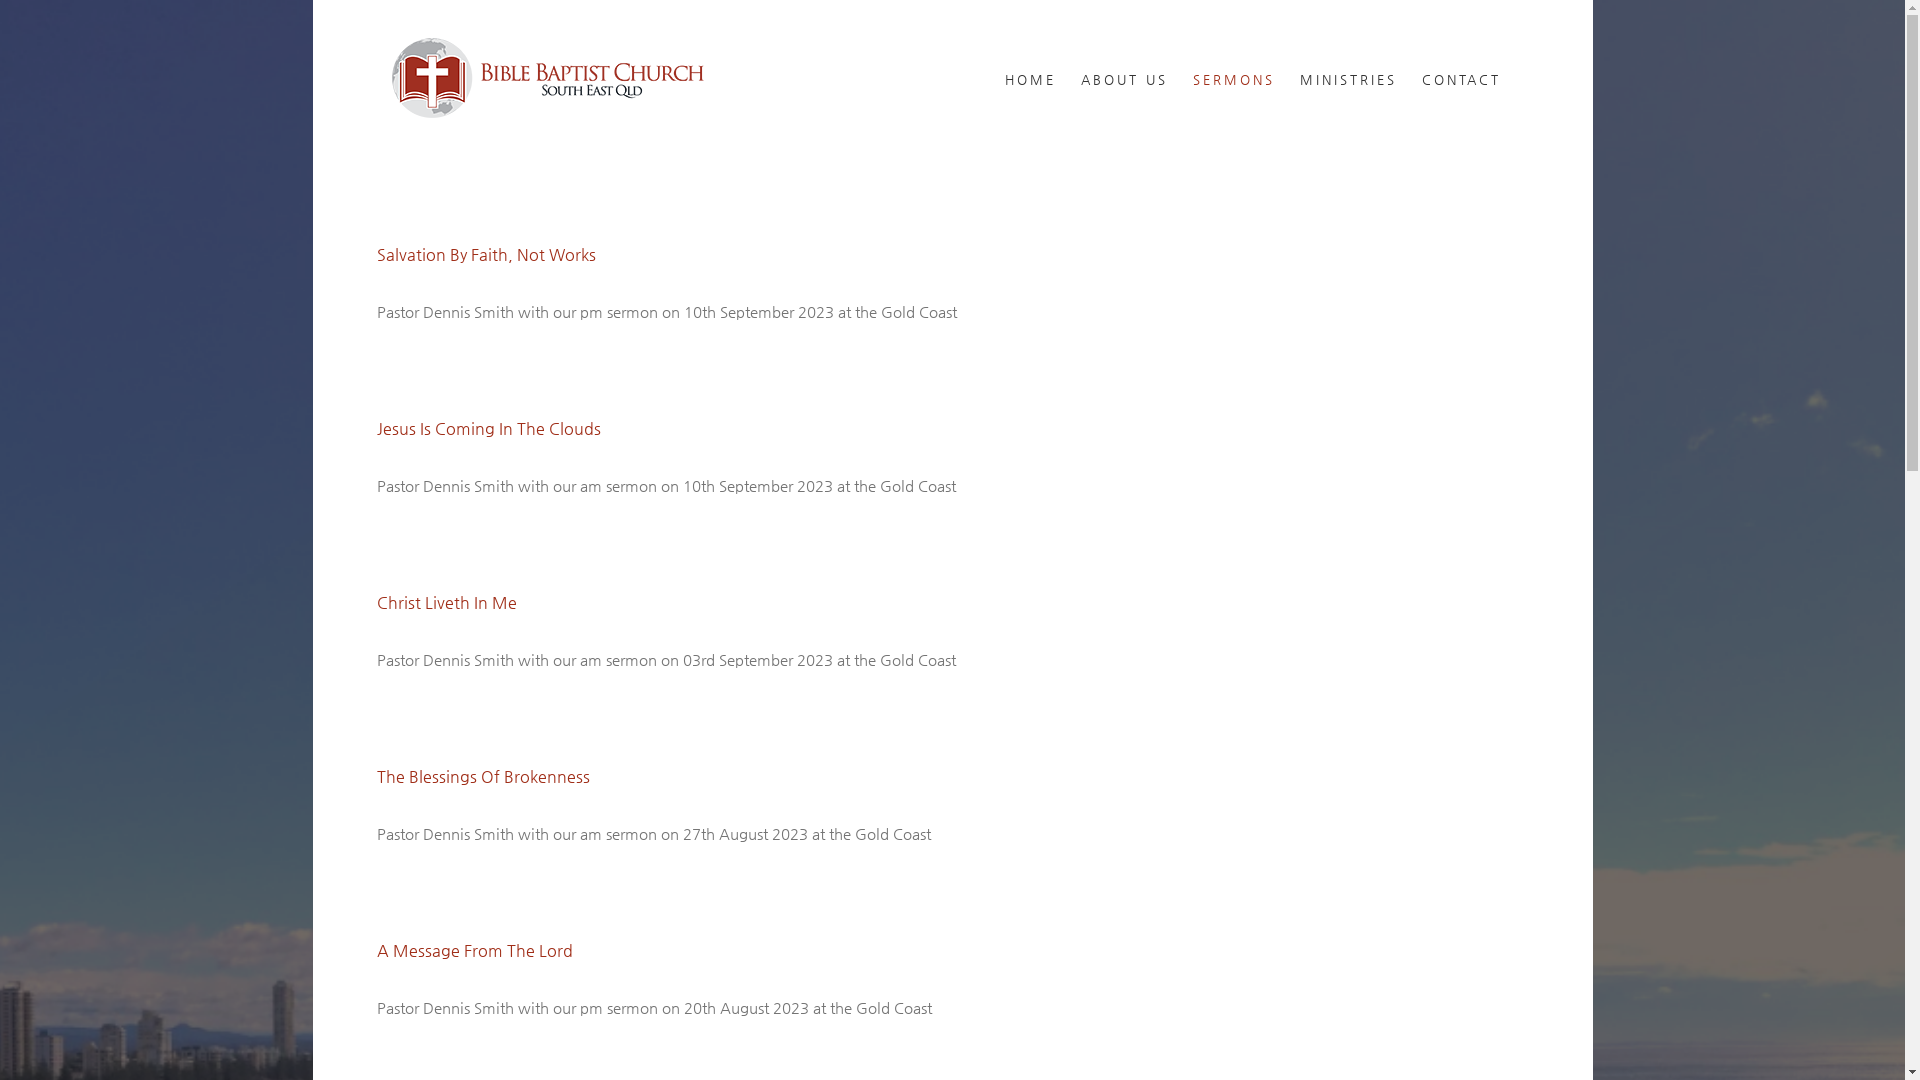 This screenshot has height=1080, width=1920. I want to click on Christ Liveth In Me, so click(446, 602).